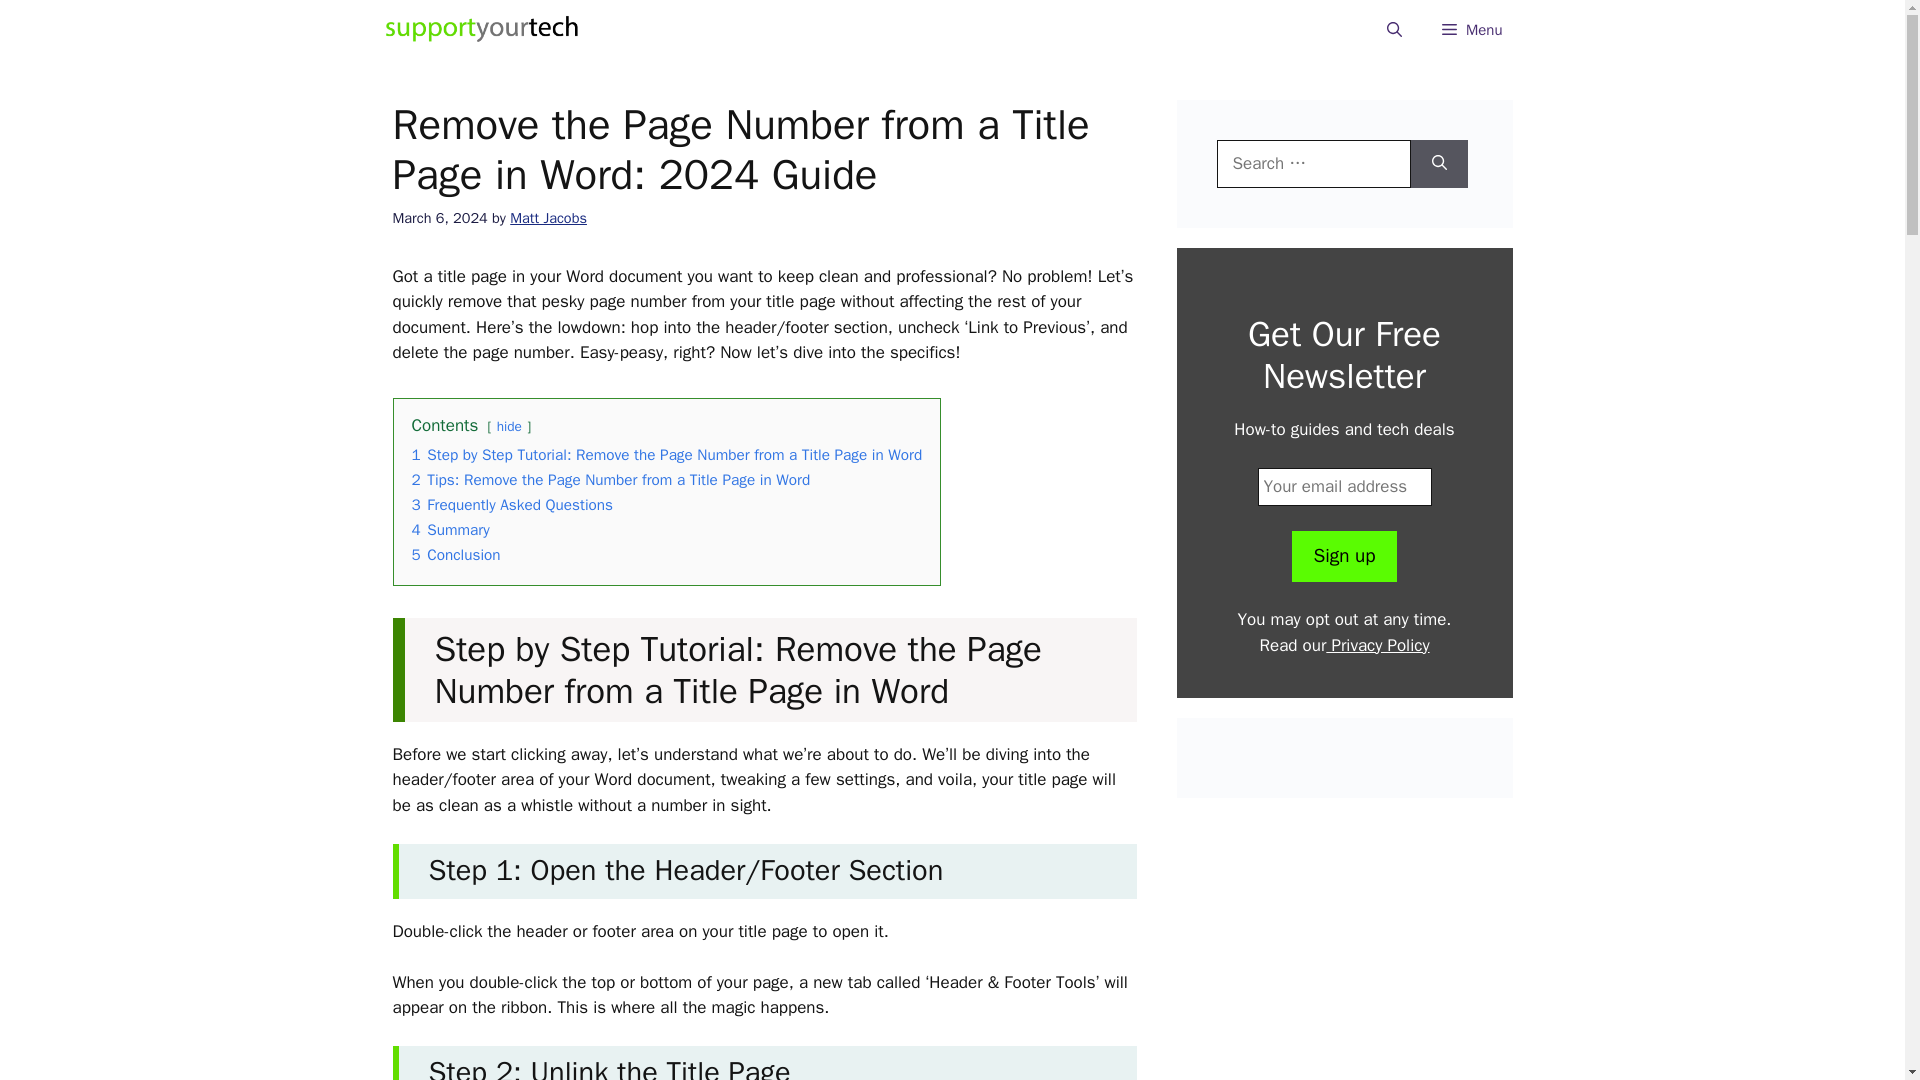 Image resolution: width=1920 pixels, height=1080 pixels. What do you see at coordinates (510, 426) in the screenshot?
I see `hide` at bounding box center [510, 426].